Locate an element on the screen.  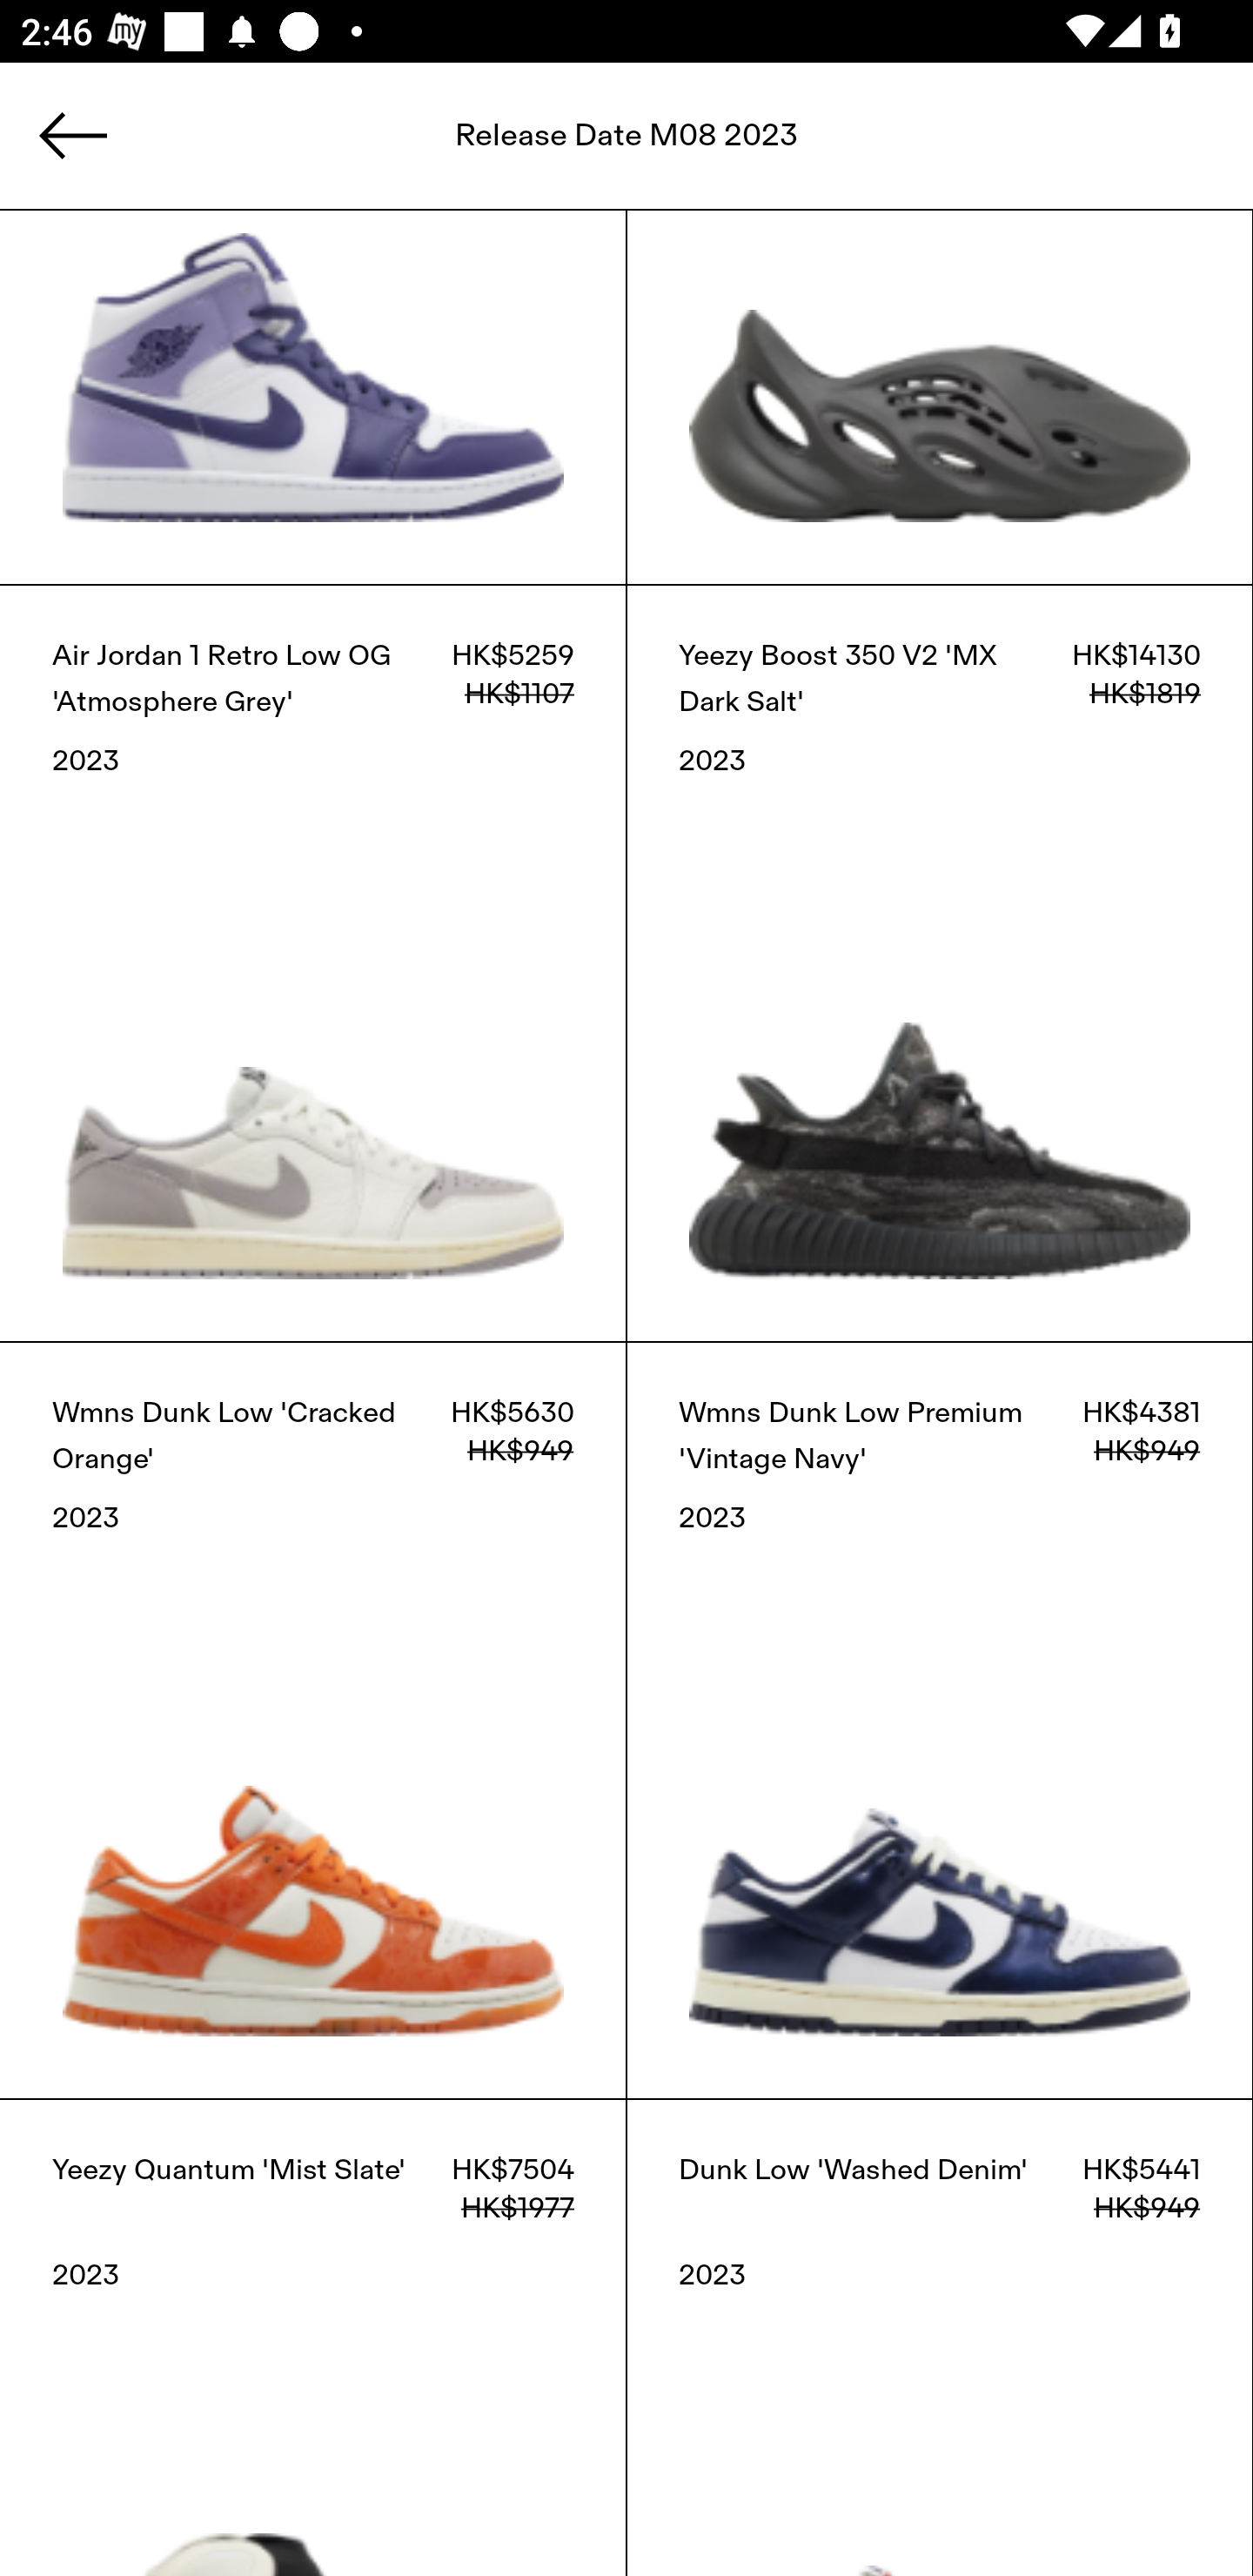
Yeezy Quantum 'Mist Slate' HK$7504 HK$1977 2023 is located at coordinates (313, 2338).